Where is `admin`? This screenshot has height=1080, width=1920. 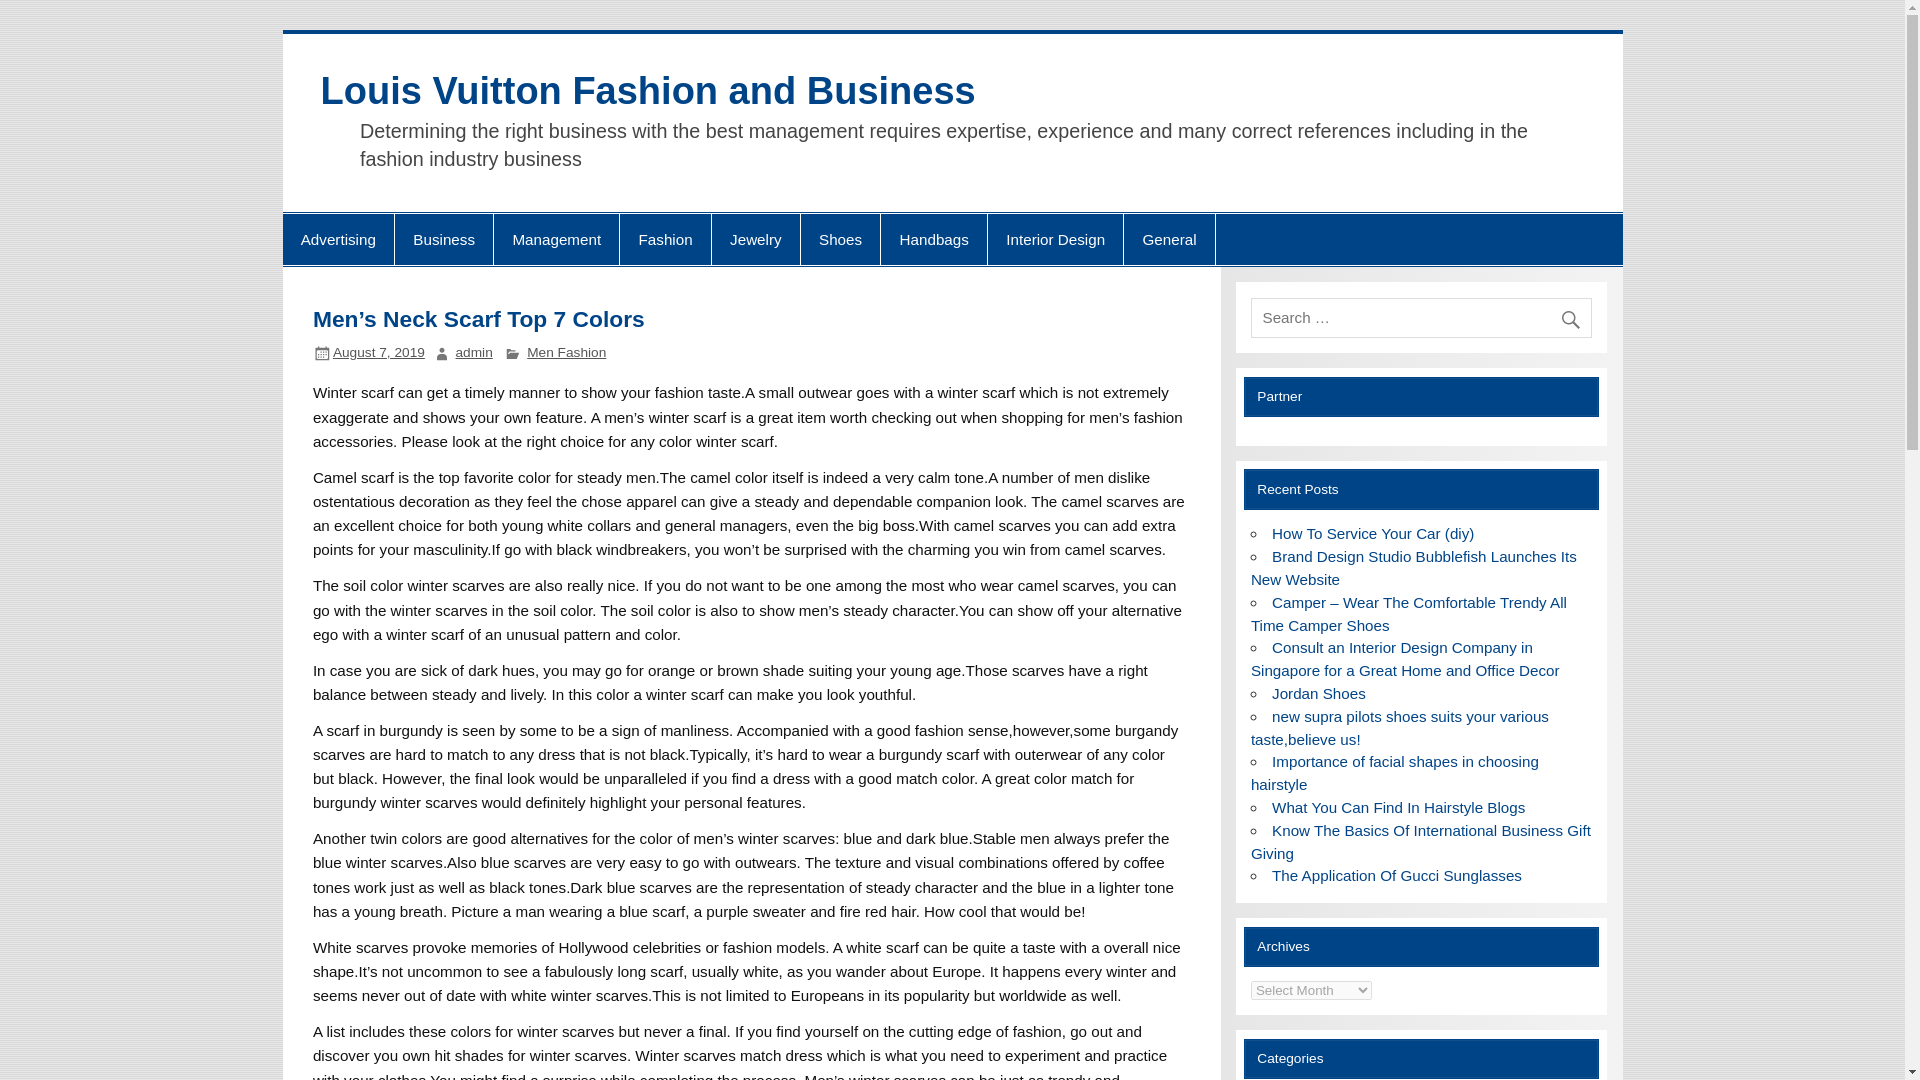 admin is located at coordinates (474, 352).